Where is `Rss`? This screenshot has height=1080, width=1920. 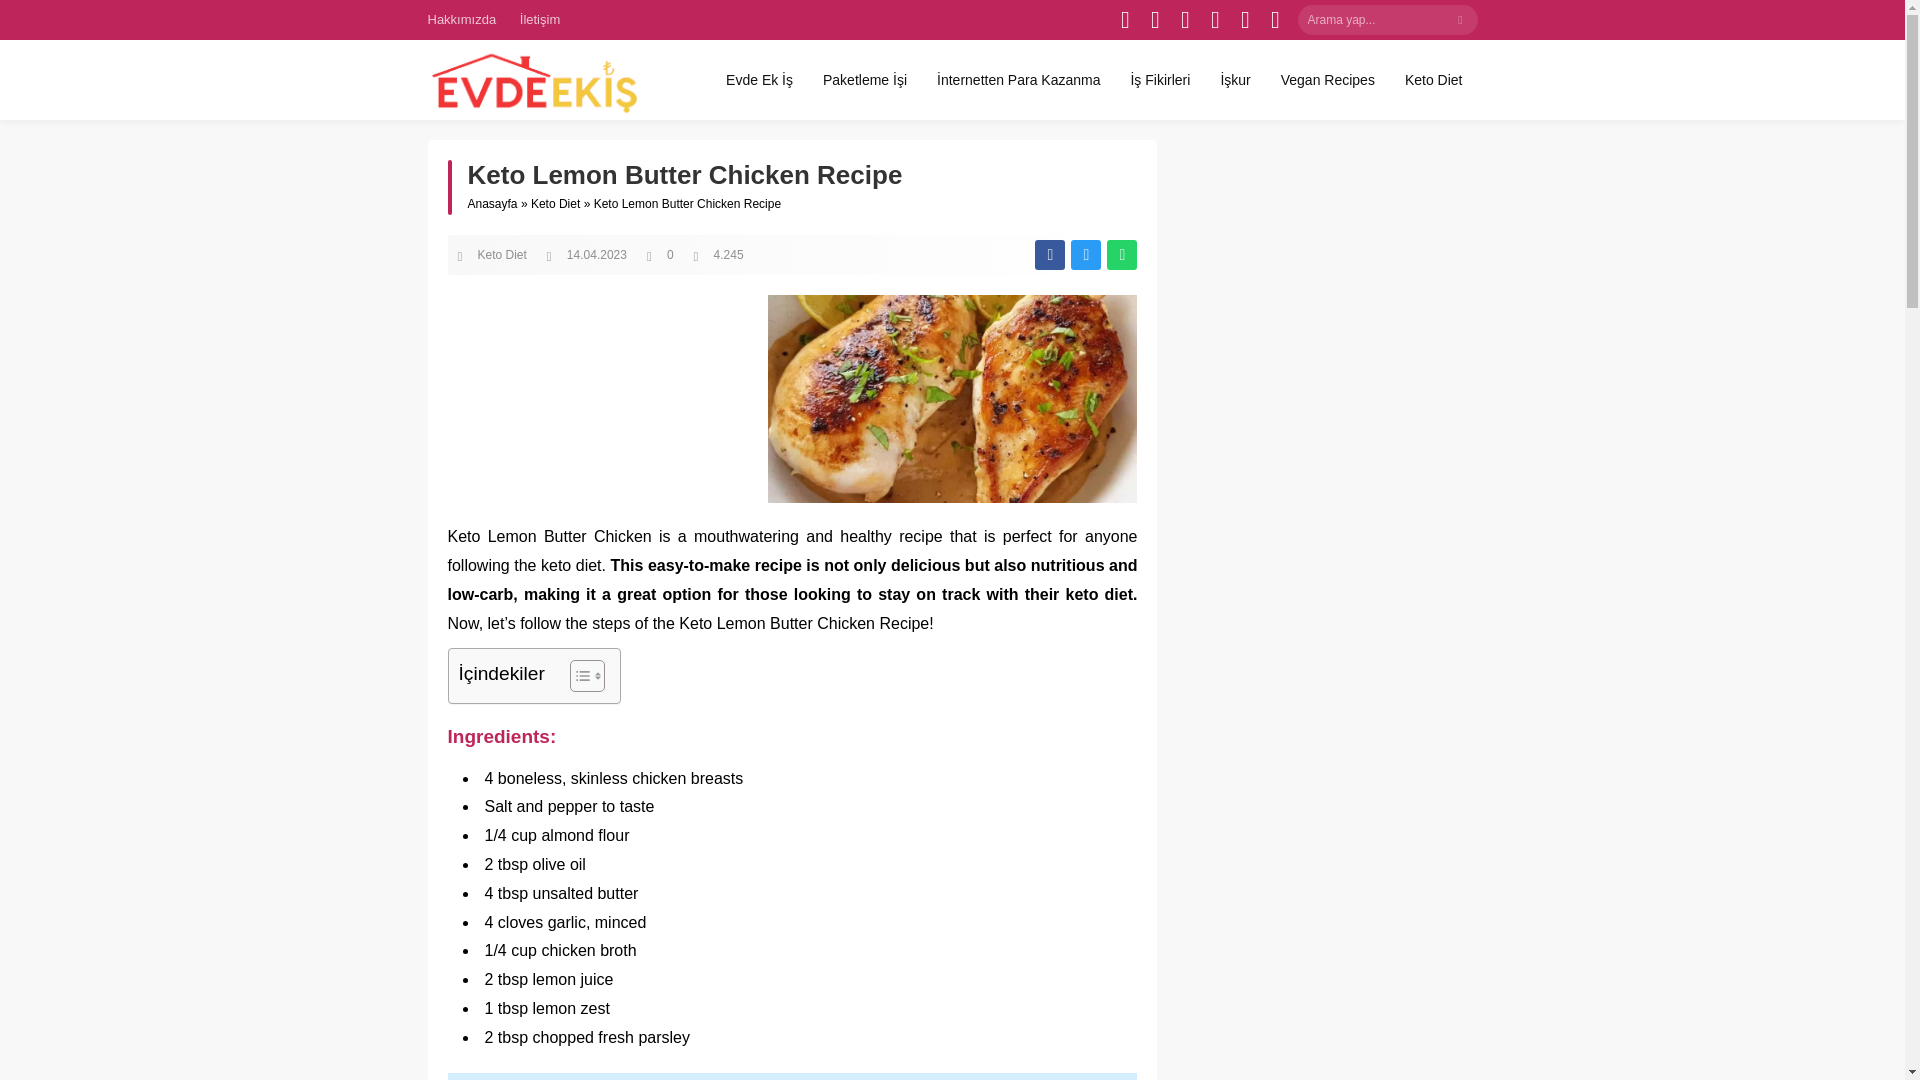
Rss is located at coordinates (1276, 20).